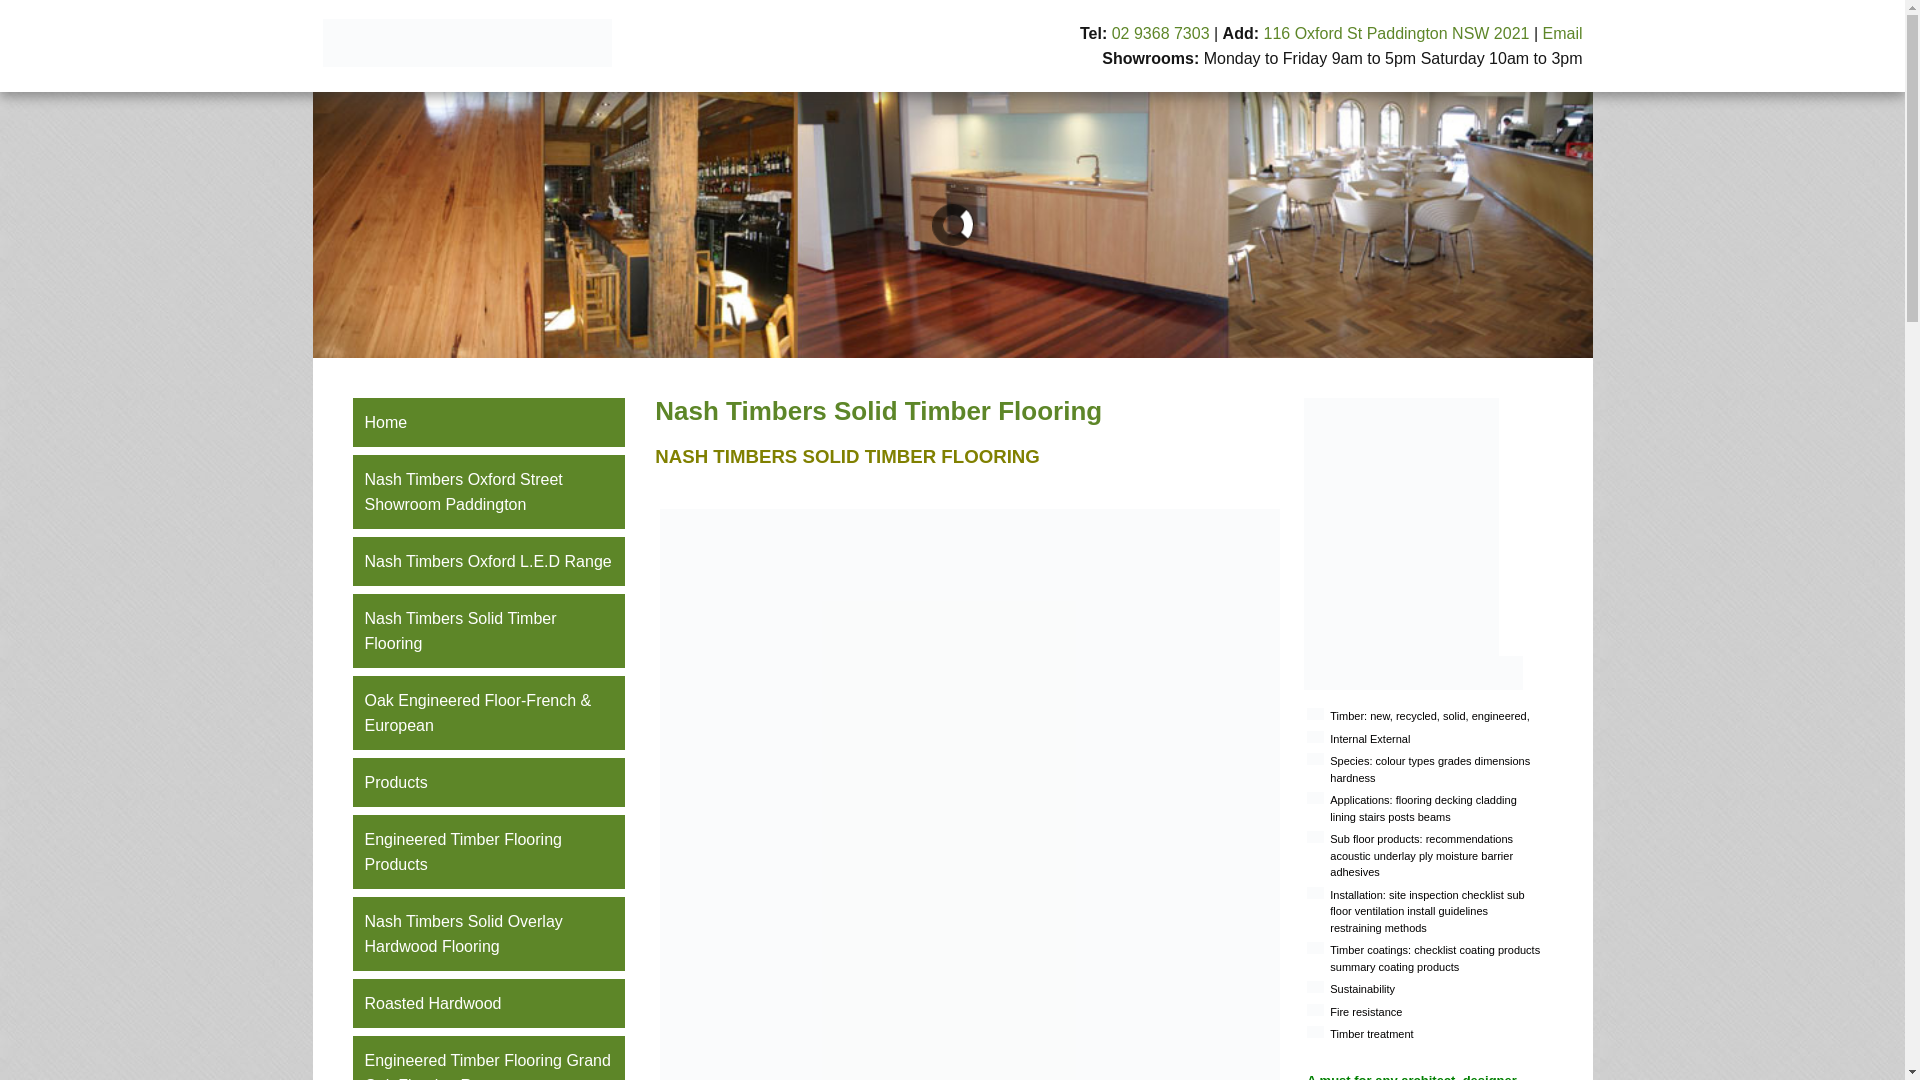  What do you see at coordinates (488, 782) in the screenshot?
I see `Products` at bounding box center [488, 782].